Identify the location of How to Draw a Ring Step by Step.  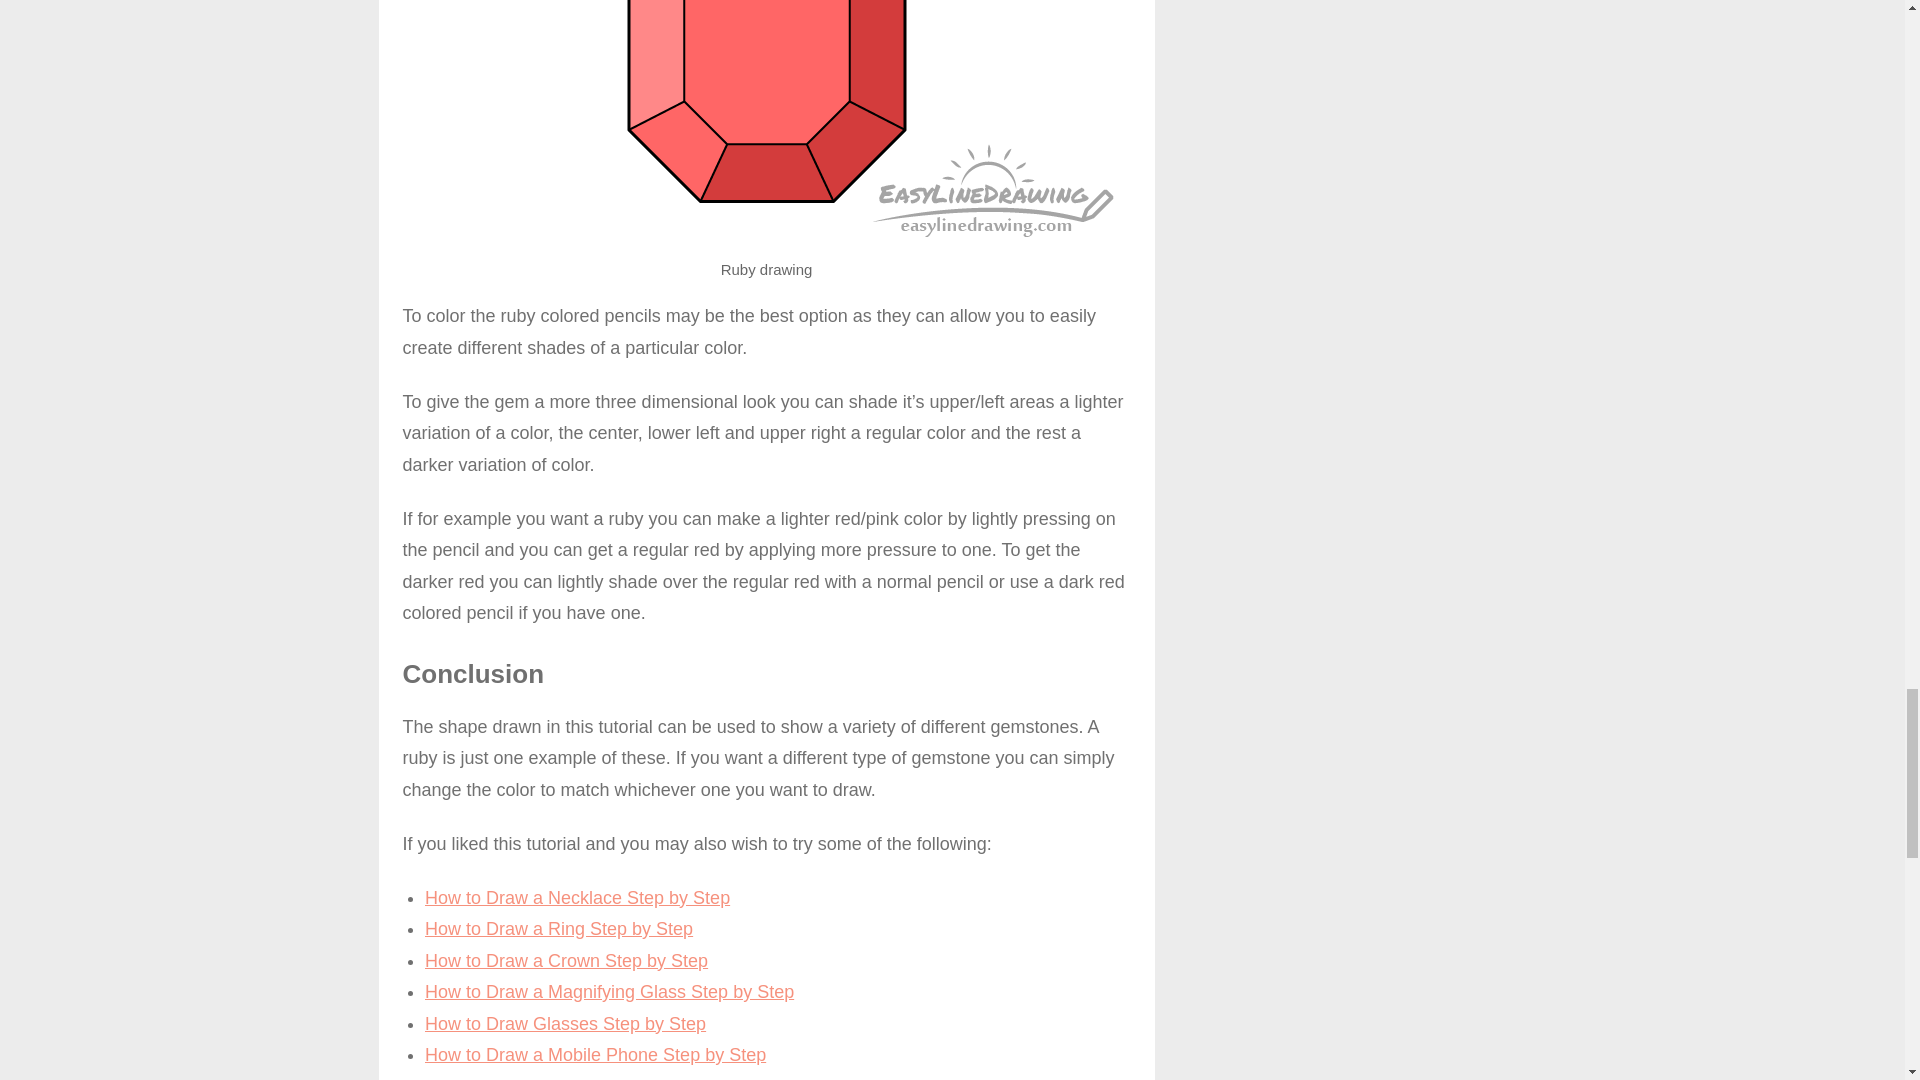
(558, 928).